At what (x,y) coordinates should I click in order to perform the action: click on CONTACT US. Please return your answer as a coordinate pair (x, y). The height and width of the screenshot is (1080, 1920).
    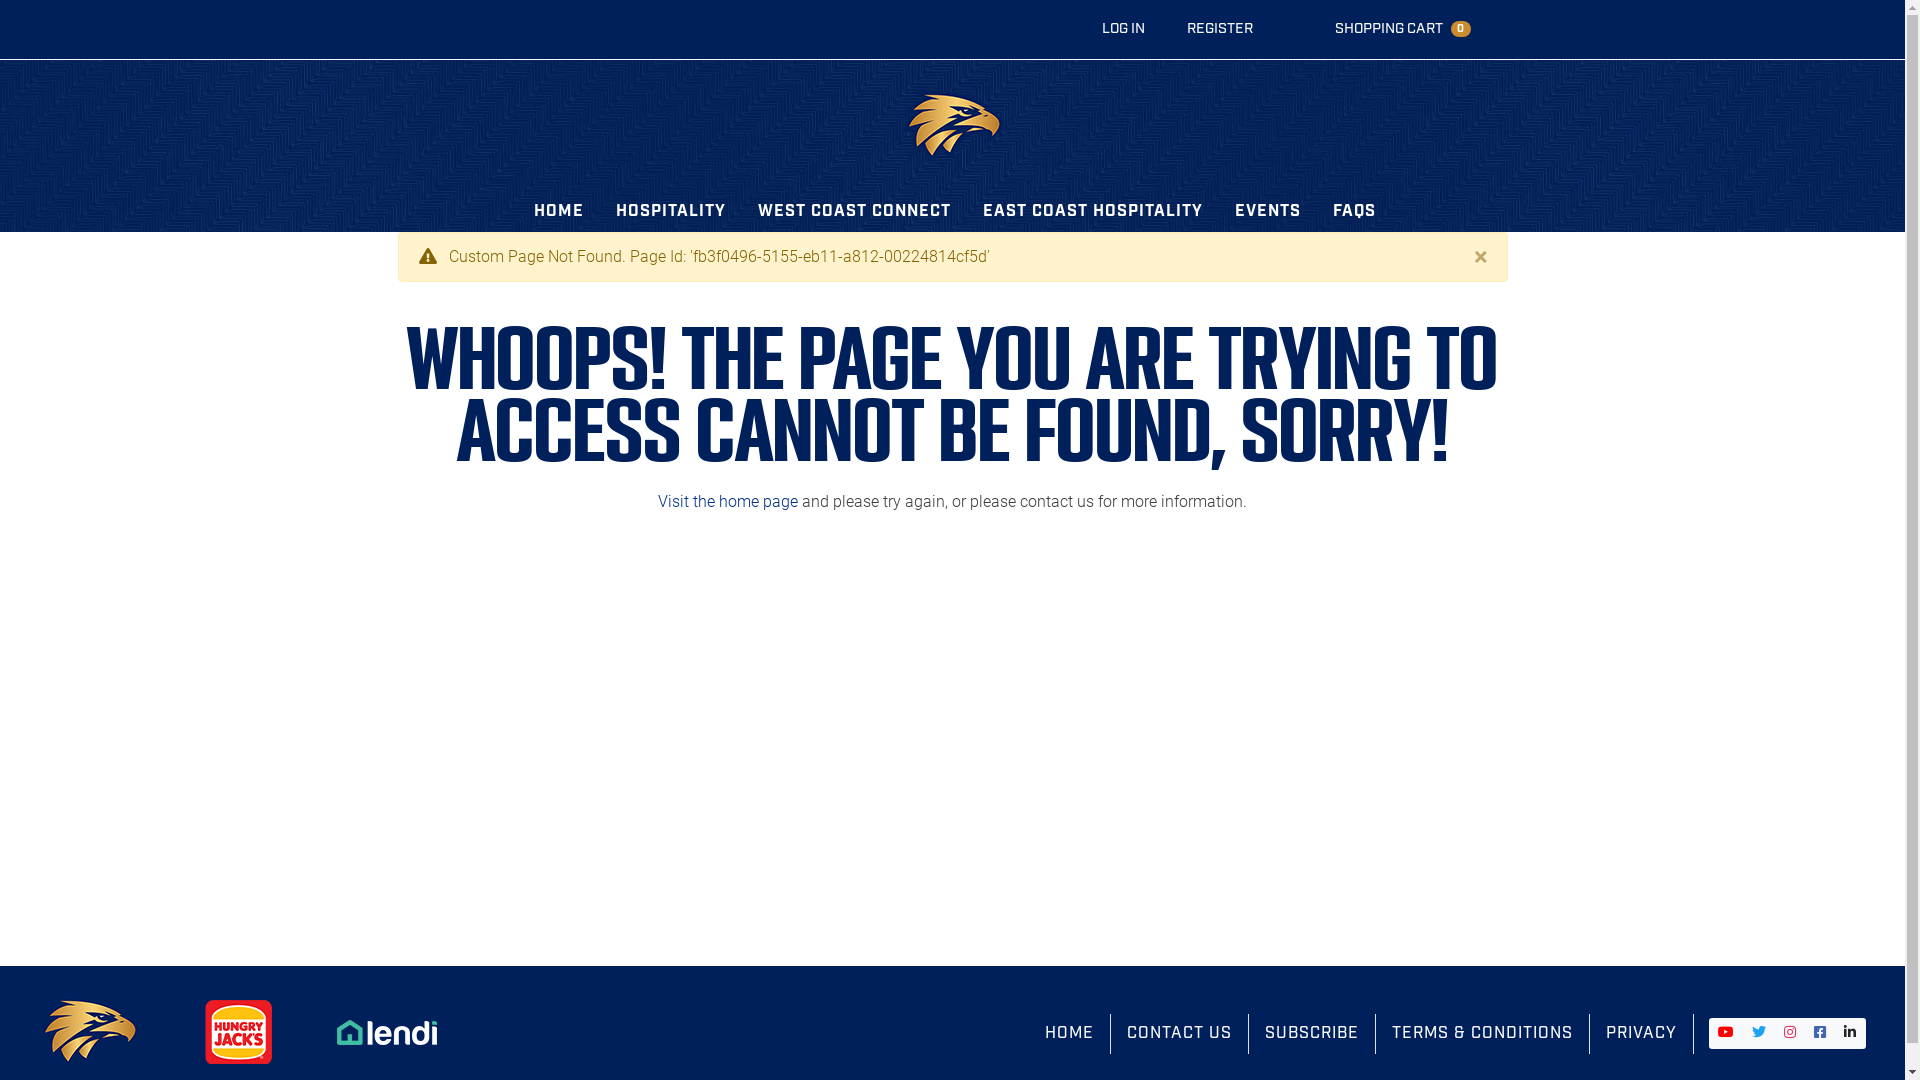
    Looking at the image, I should click on (1180, 1034).